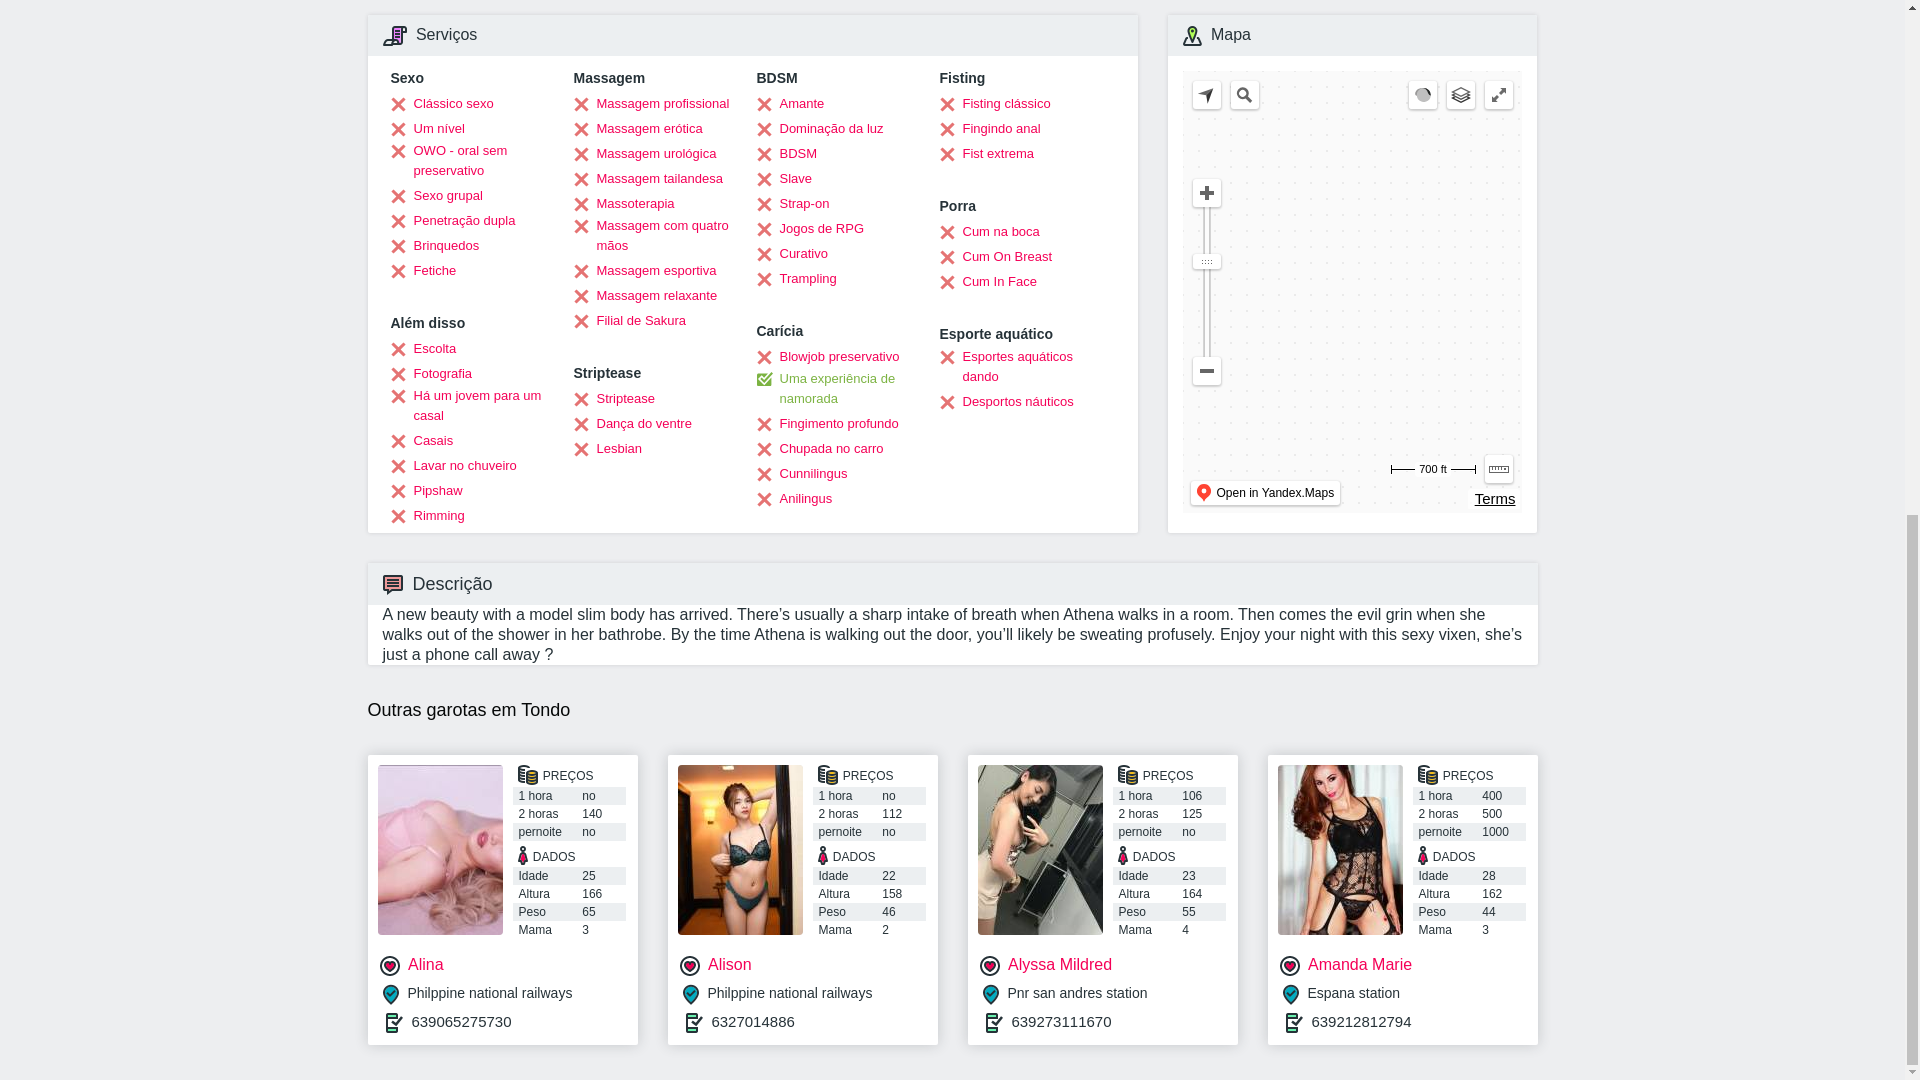  I want to click on Fetiche, so click(422, 270).